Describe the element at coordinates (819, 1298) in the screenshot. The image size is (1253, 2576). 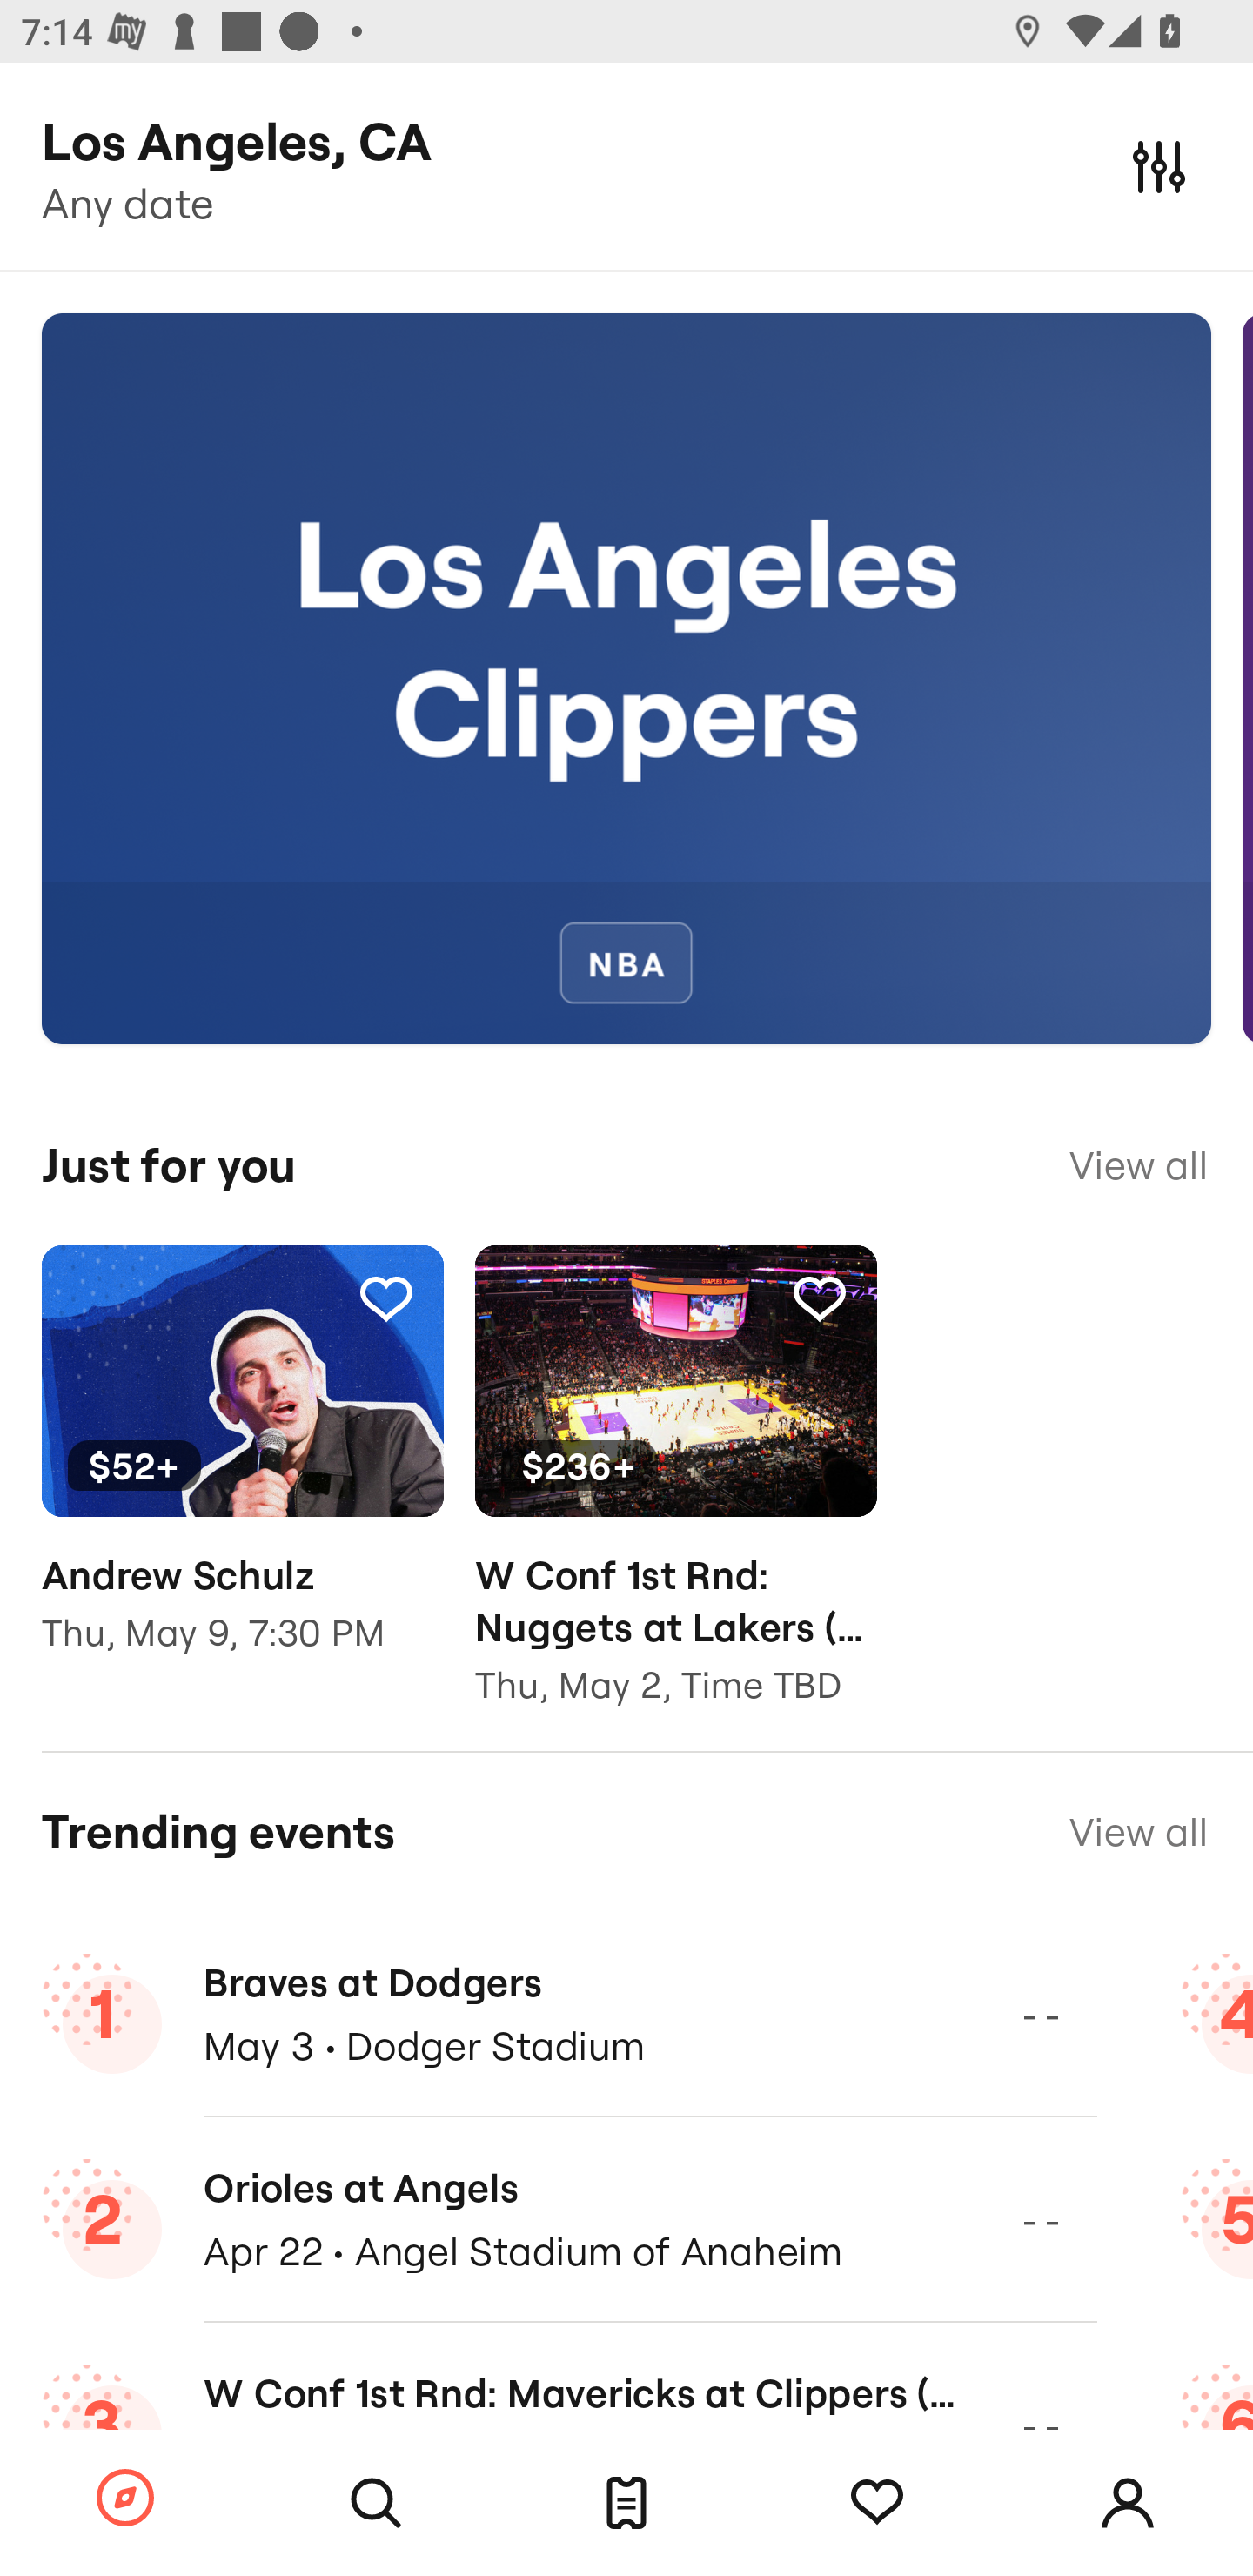
I see `Tracking` at that location.